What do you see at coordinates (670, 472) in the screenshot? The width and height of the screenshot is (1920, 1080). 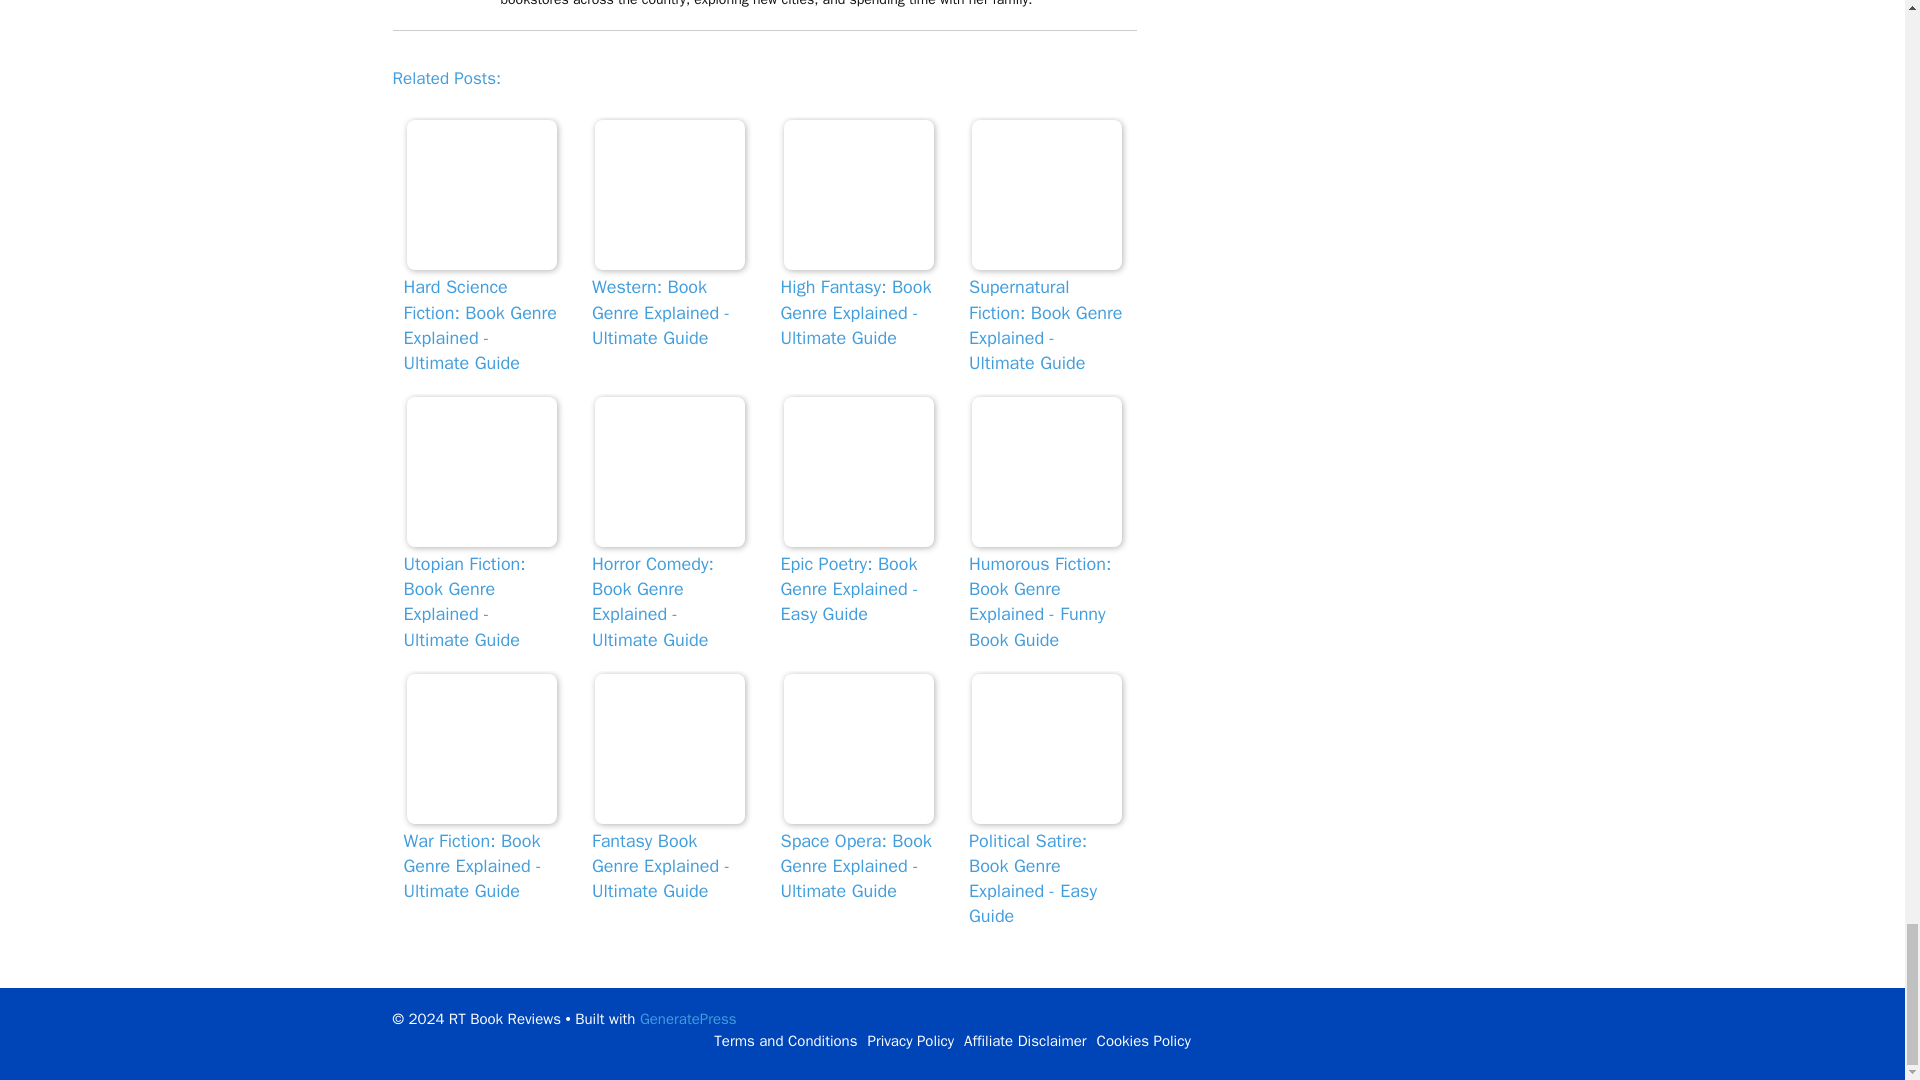 I see `Horror Comedy: Book Genre Explained - Ultimate Guide` at bounding box center [670, 472].